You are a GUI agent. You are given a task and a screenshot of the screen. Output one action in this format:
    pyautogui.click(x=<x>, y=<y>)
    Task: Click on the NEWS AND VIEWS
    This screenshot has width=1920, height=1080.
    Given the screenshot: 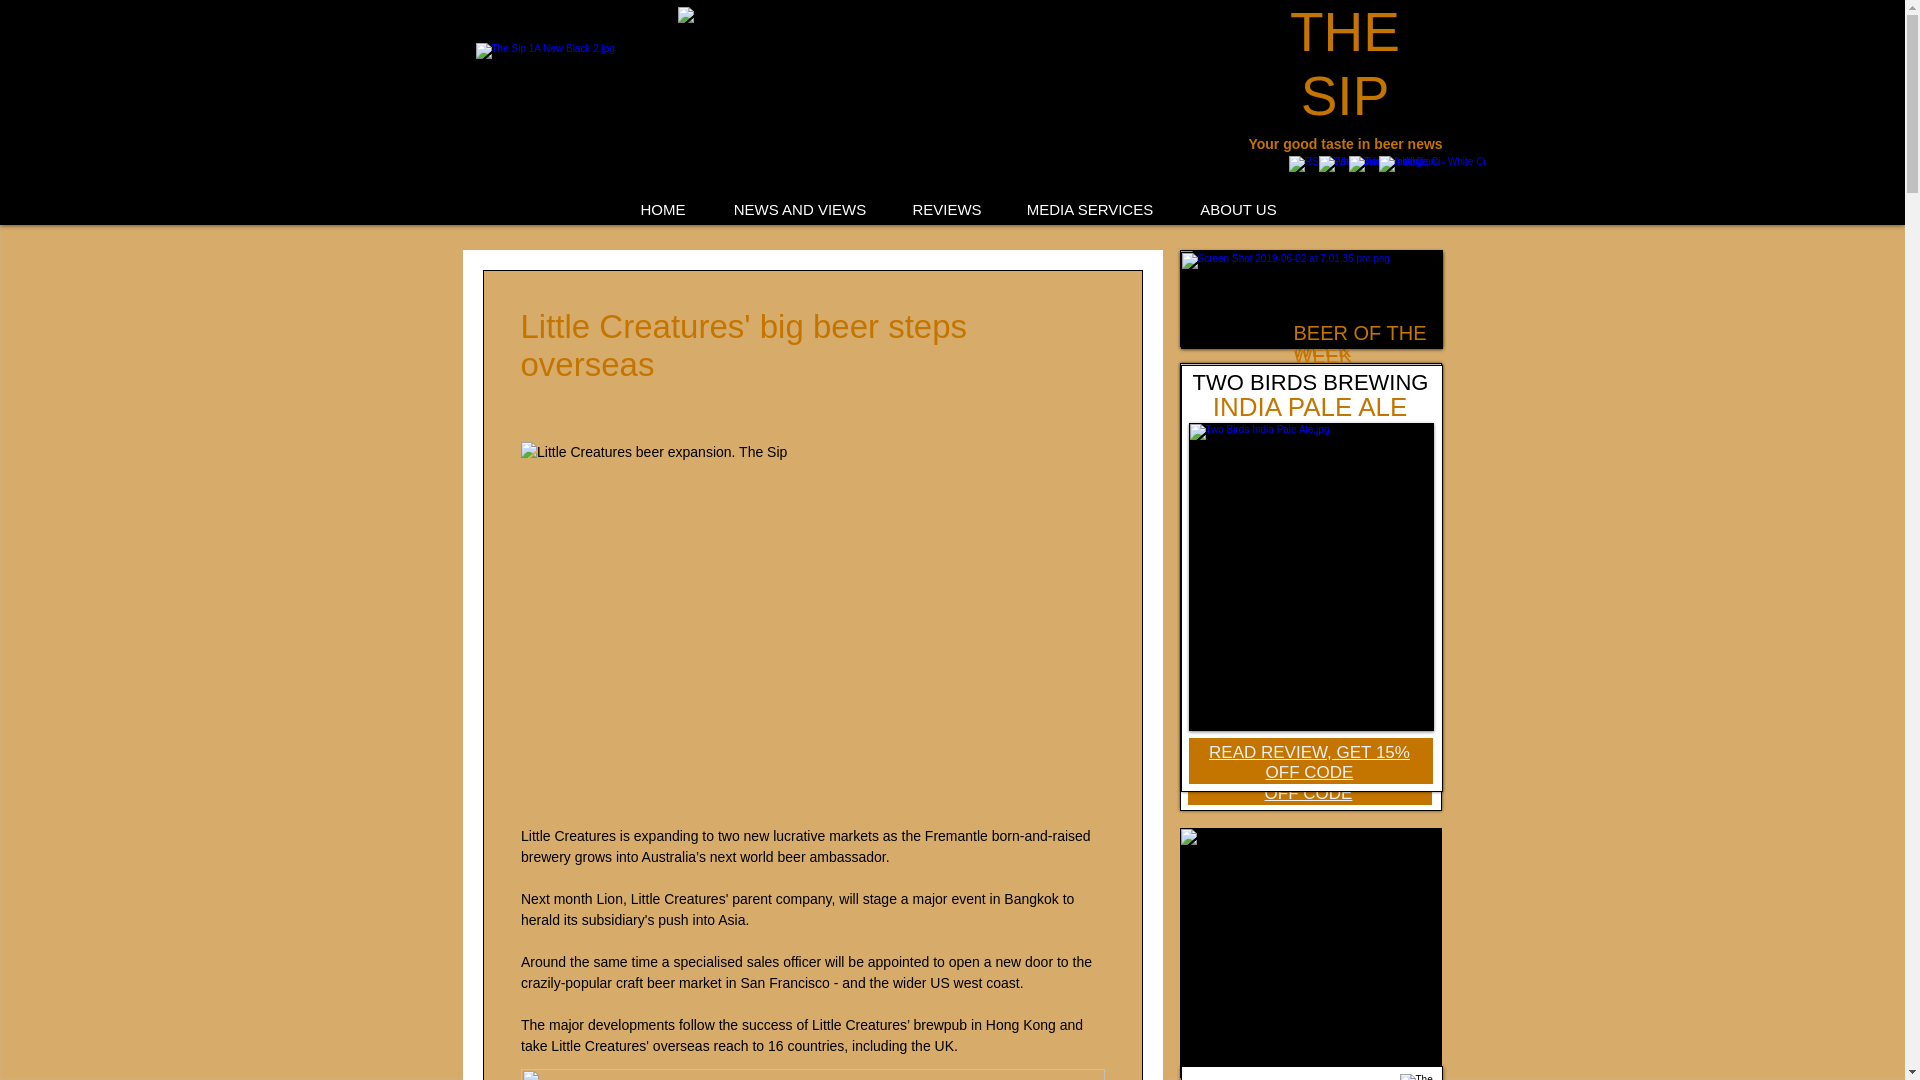 What is the action you would take?
    pyautogui.click(x=799, y=210)
    